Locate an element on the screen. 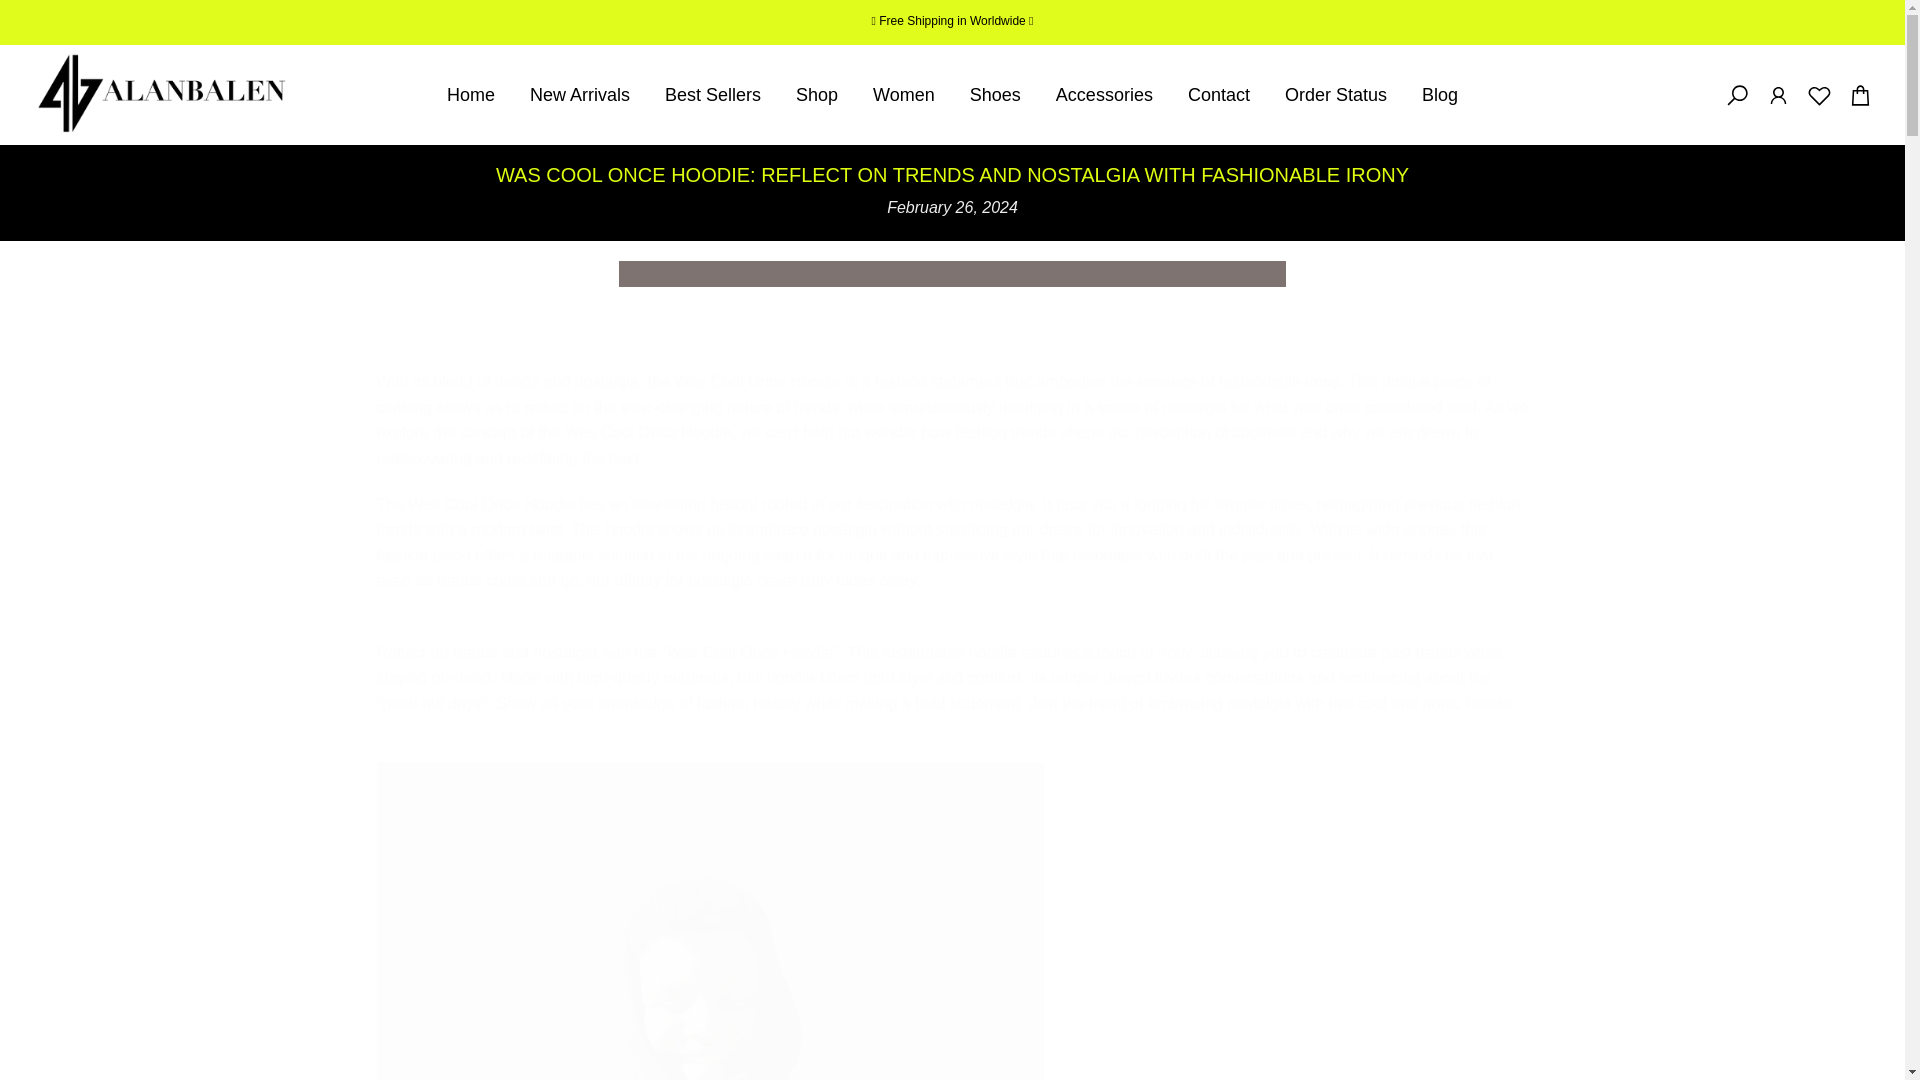  Skip to content is located at coordinates (14, 10).